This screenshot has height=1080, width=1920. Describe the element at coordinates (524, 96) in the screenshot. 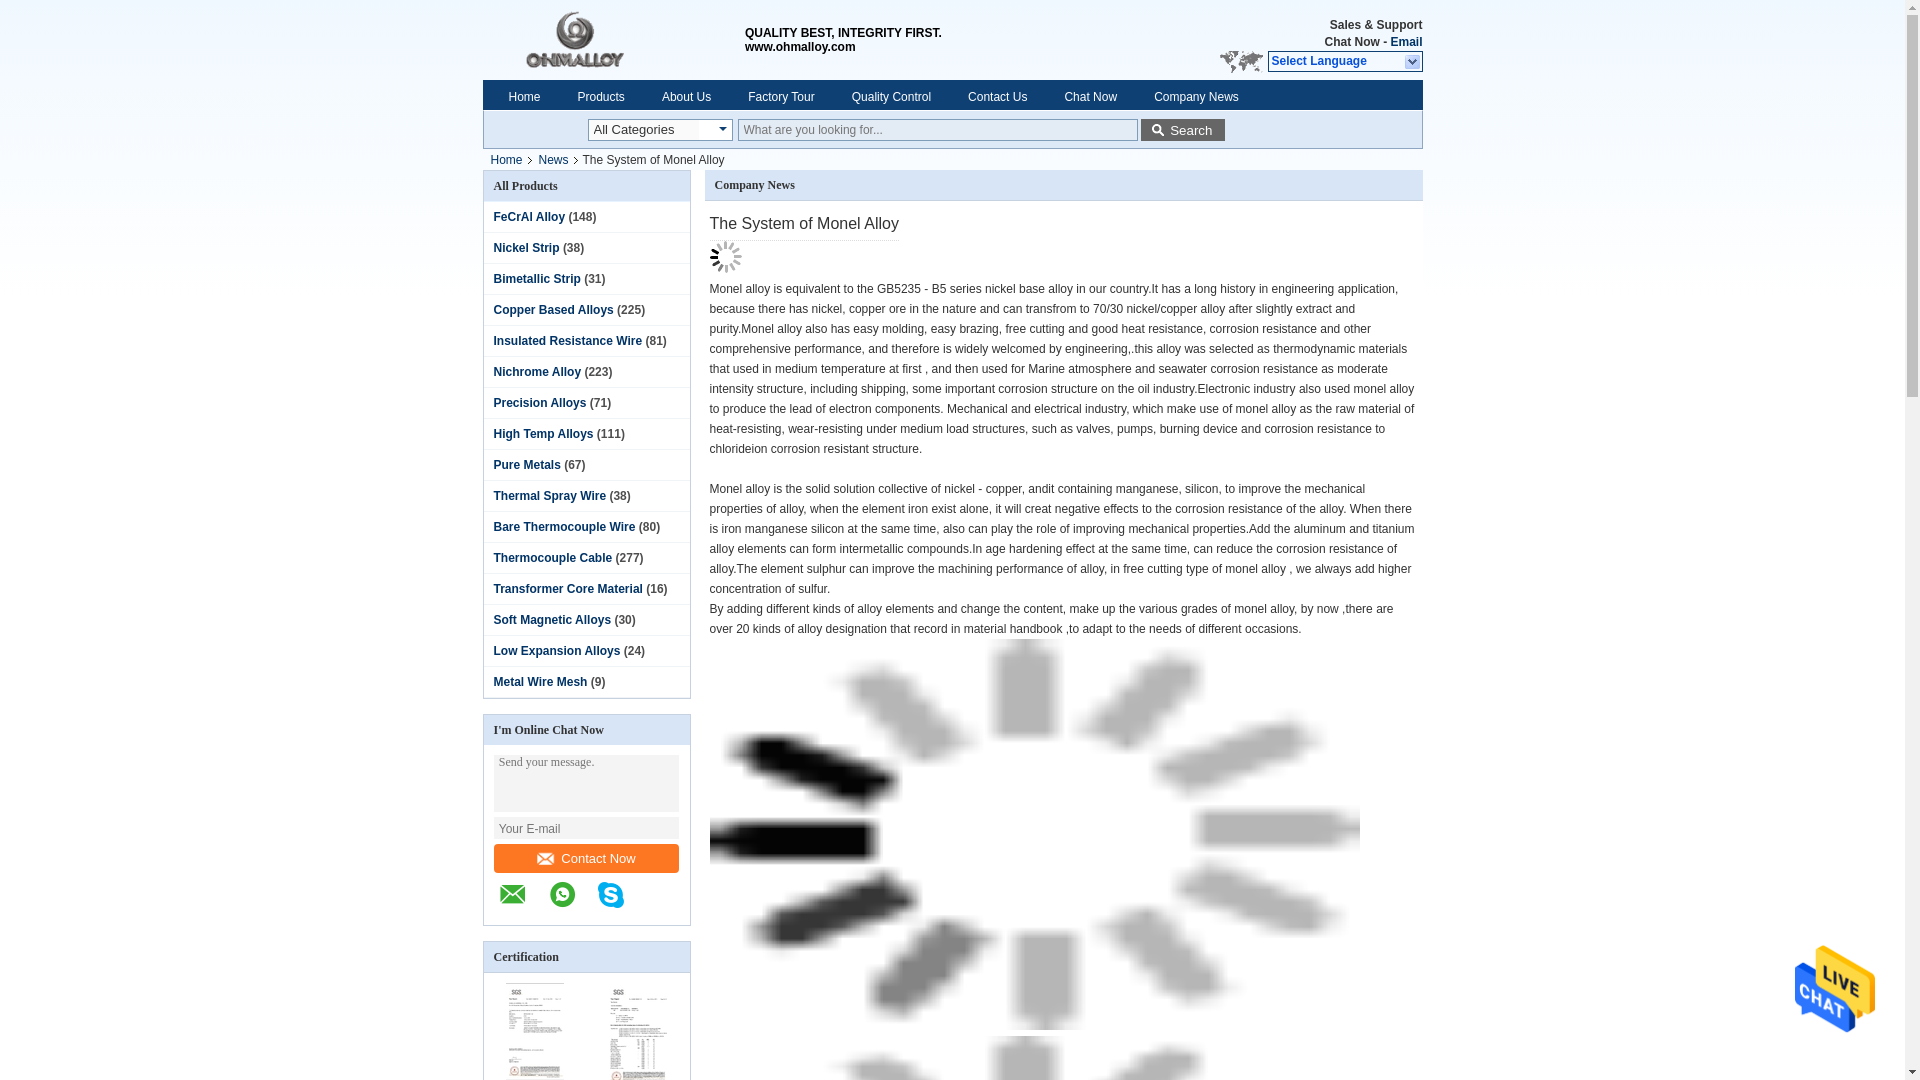

I see `Home` at that location.